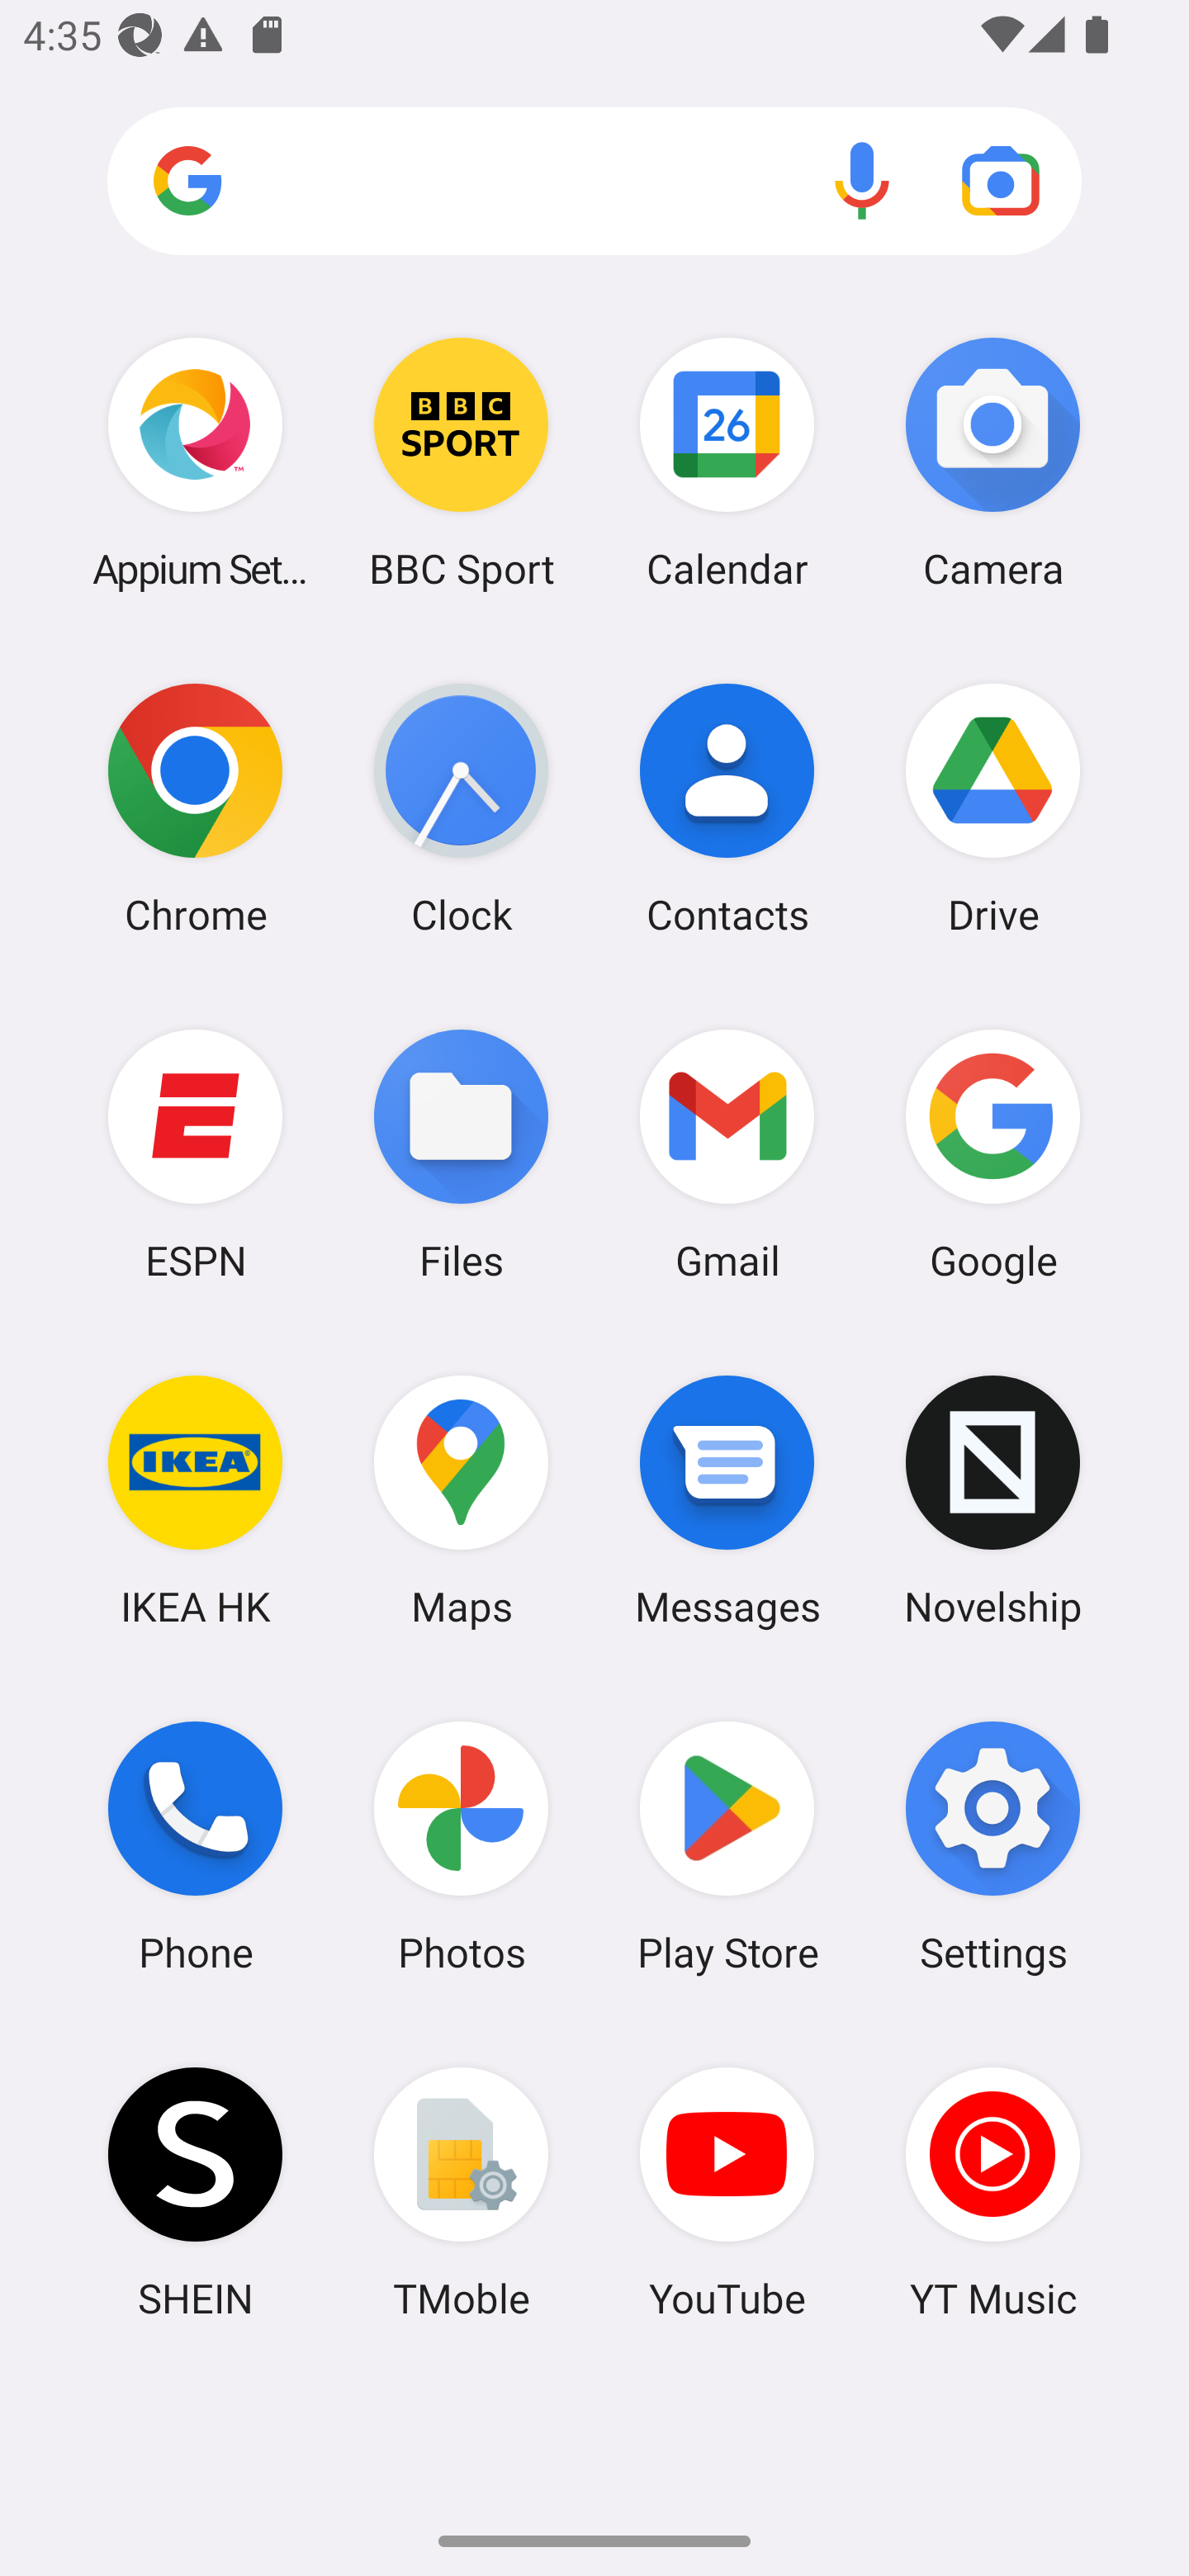 Image resolution: width=1189 pixels, height=2576 pixels. What do you see at coordinates (992, 462) in the screenshot?
I see `Camera` at bounding box center [992, 462].